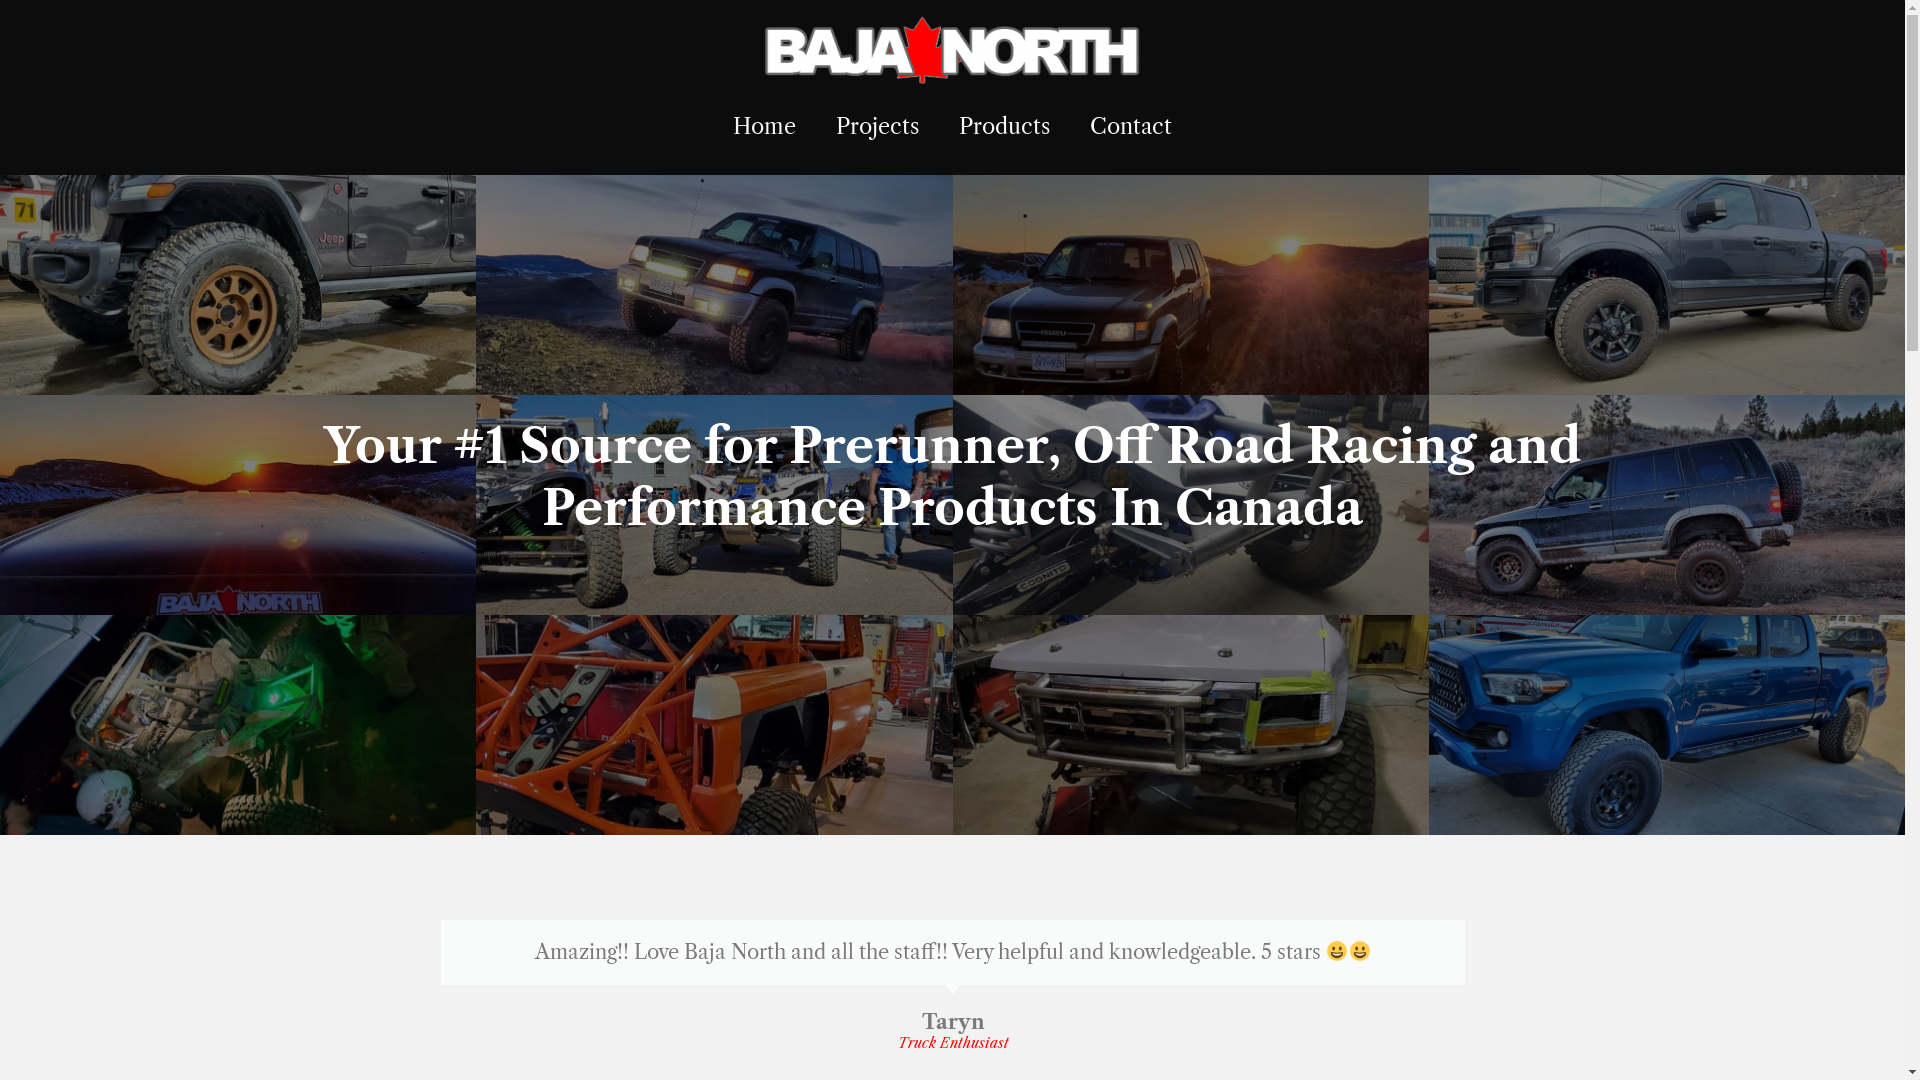  What do you see at coordinates (878, 126) in the screenshot?
I see `Projects` at bounding box center [878, 126].